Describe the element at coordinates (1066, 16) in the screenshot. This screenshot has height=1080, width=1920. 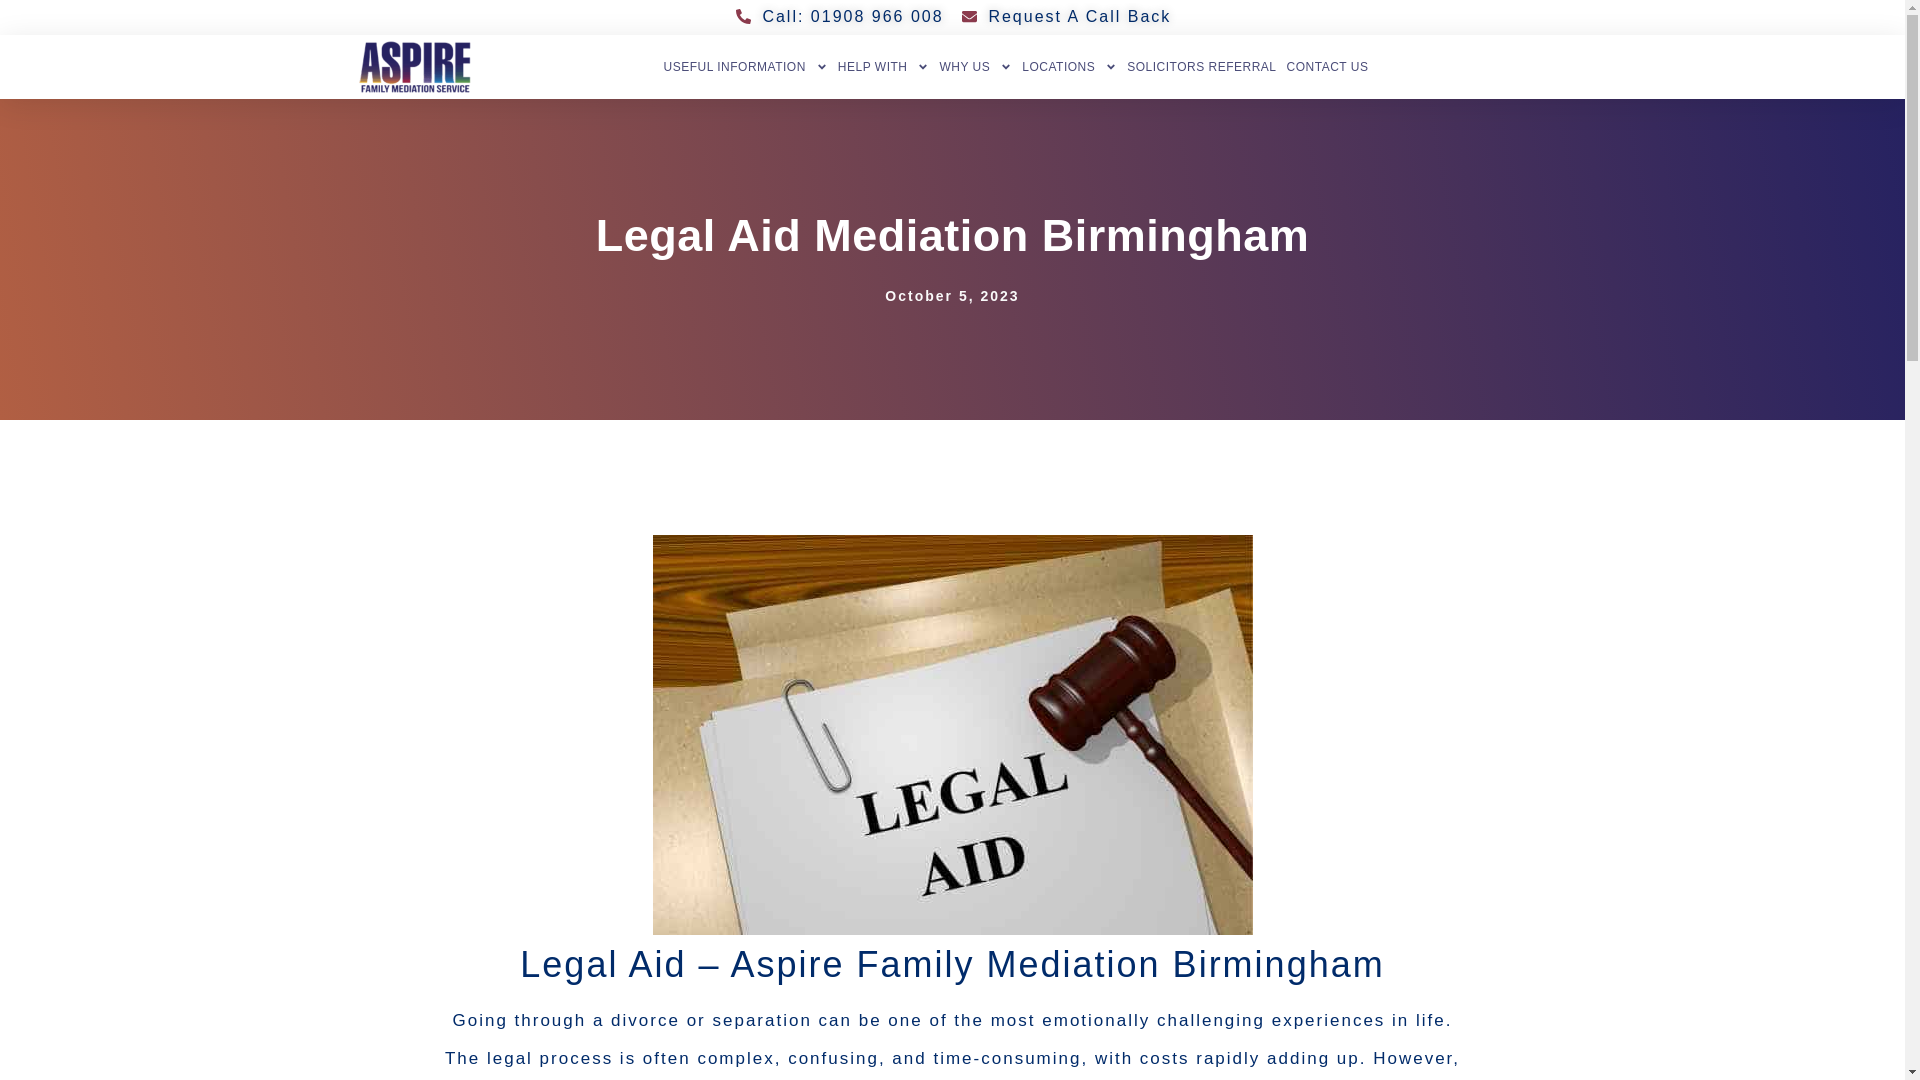
I see `Request A Call Back` at that location.